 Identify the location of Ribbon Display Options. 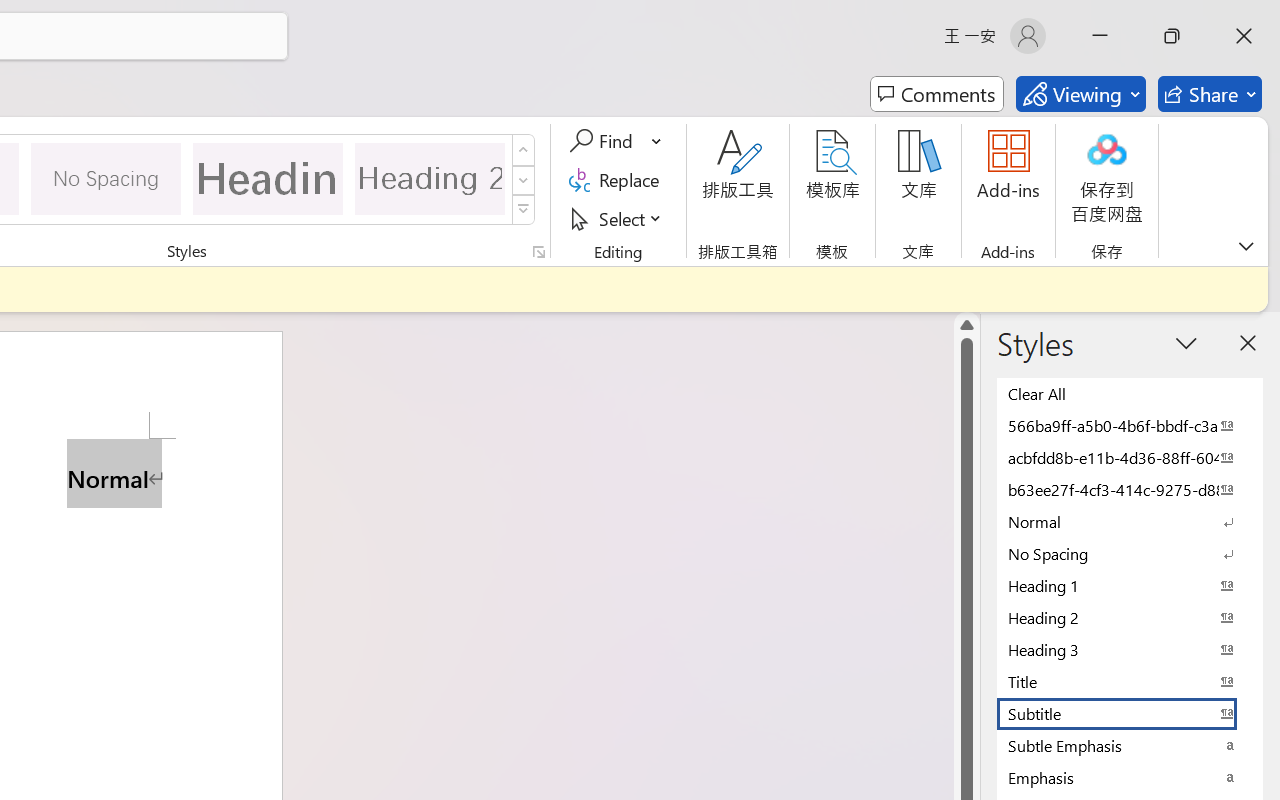
(1246, 246).